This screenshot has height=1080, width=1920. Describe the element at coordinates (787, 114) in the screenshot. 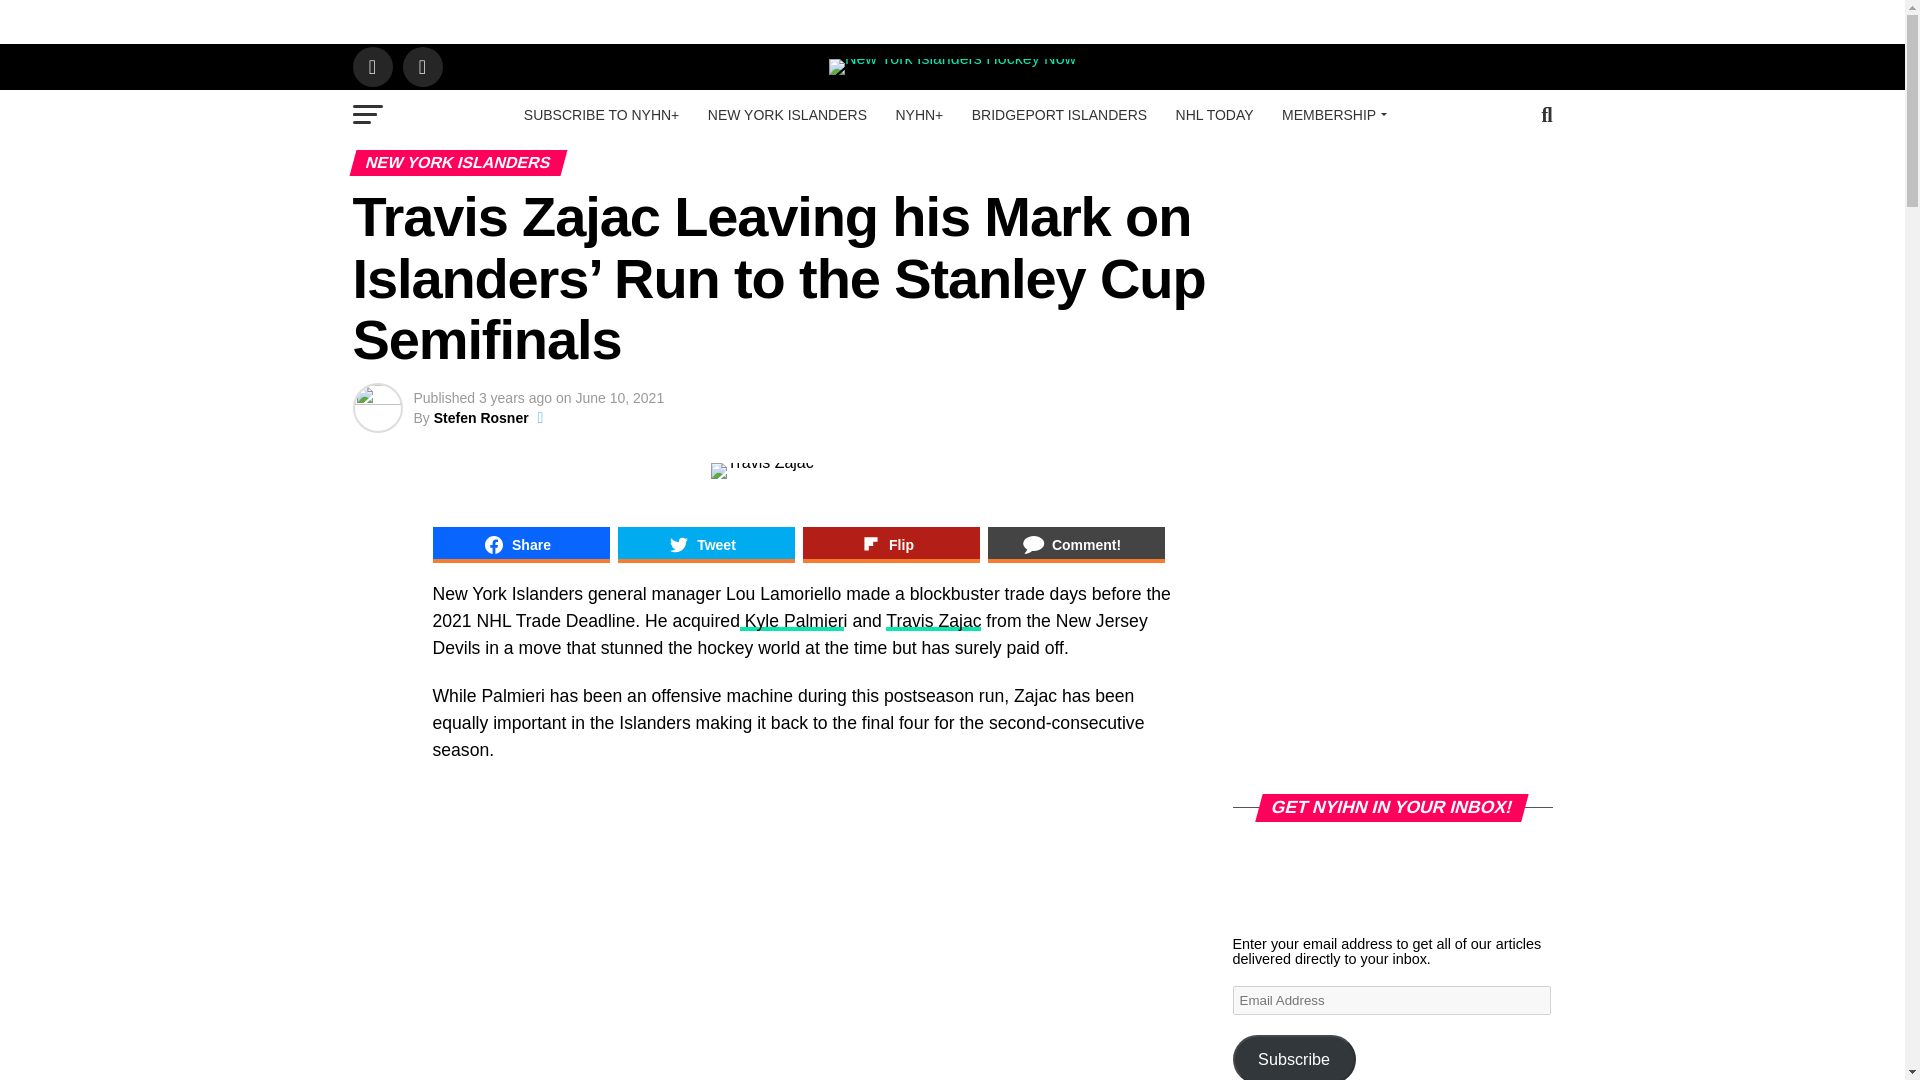

I see `NEW YORK ISLANDERS` at that location.